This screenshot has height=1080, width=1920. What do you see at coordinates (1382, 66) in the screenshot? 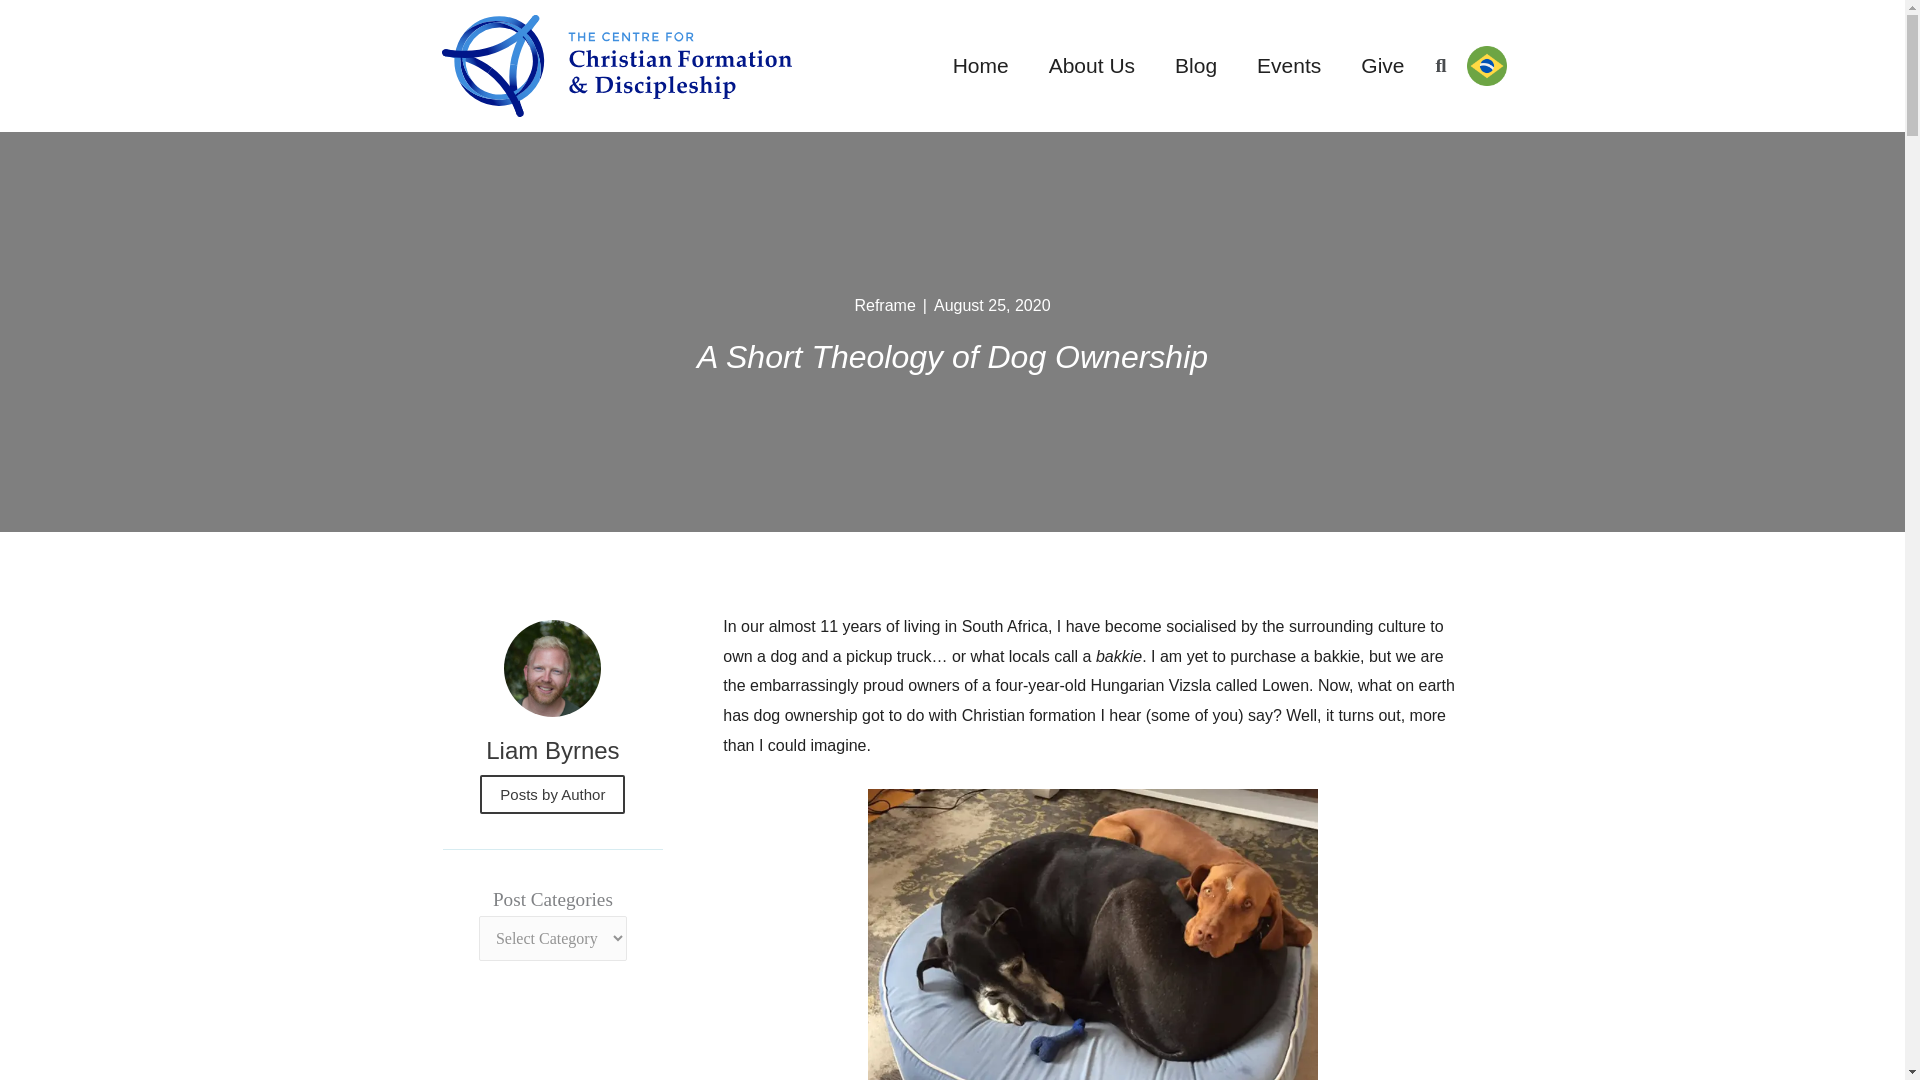
I see `Give` at bounding box center [1382, 66].